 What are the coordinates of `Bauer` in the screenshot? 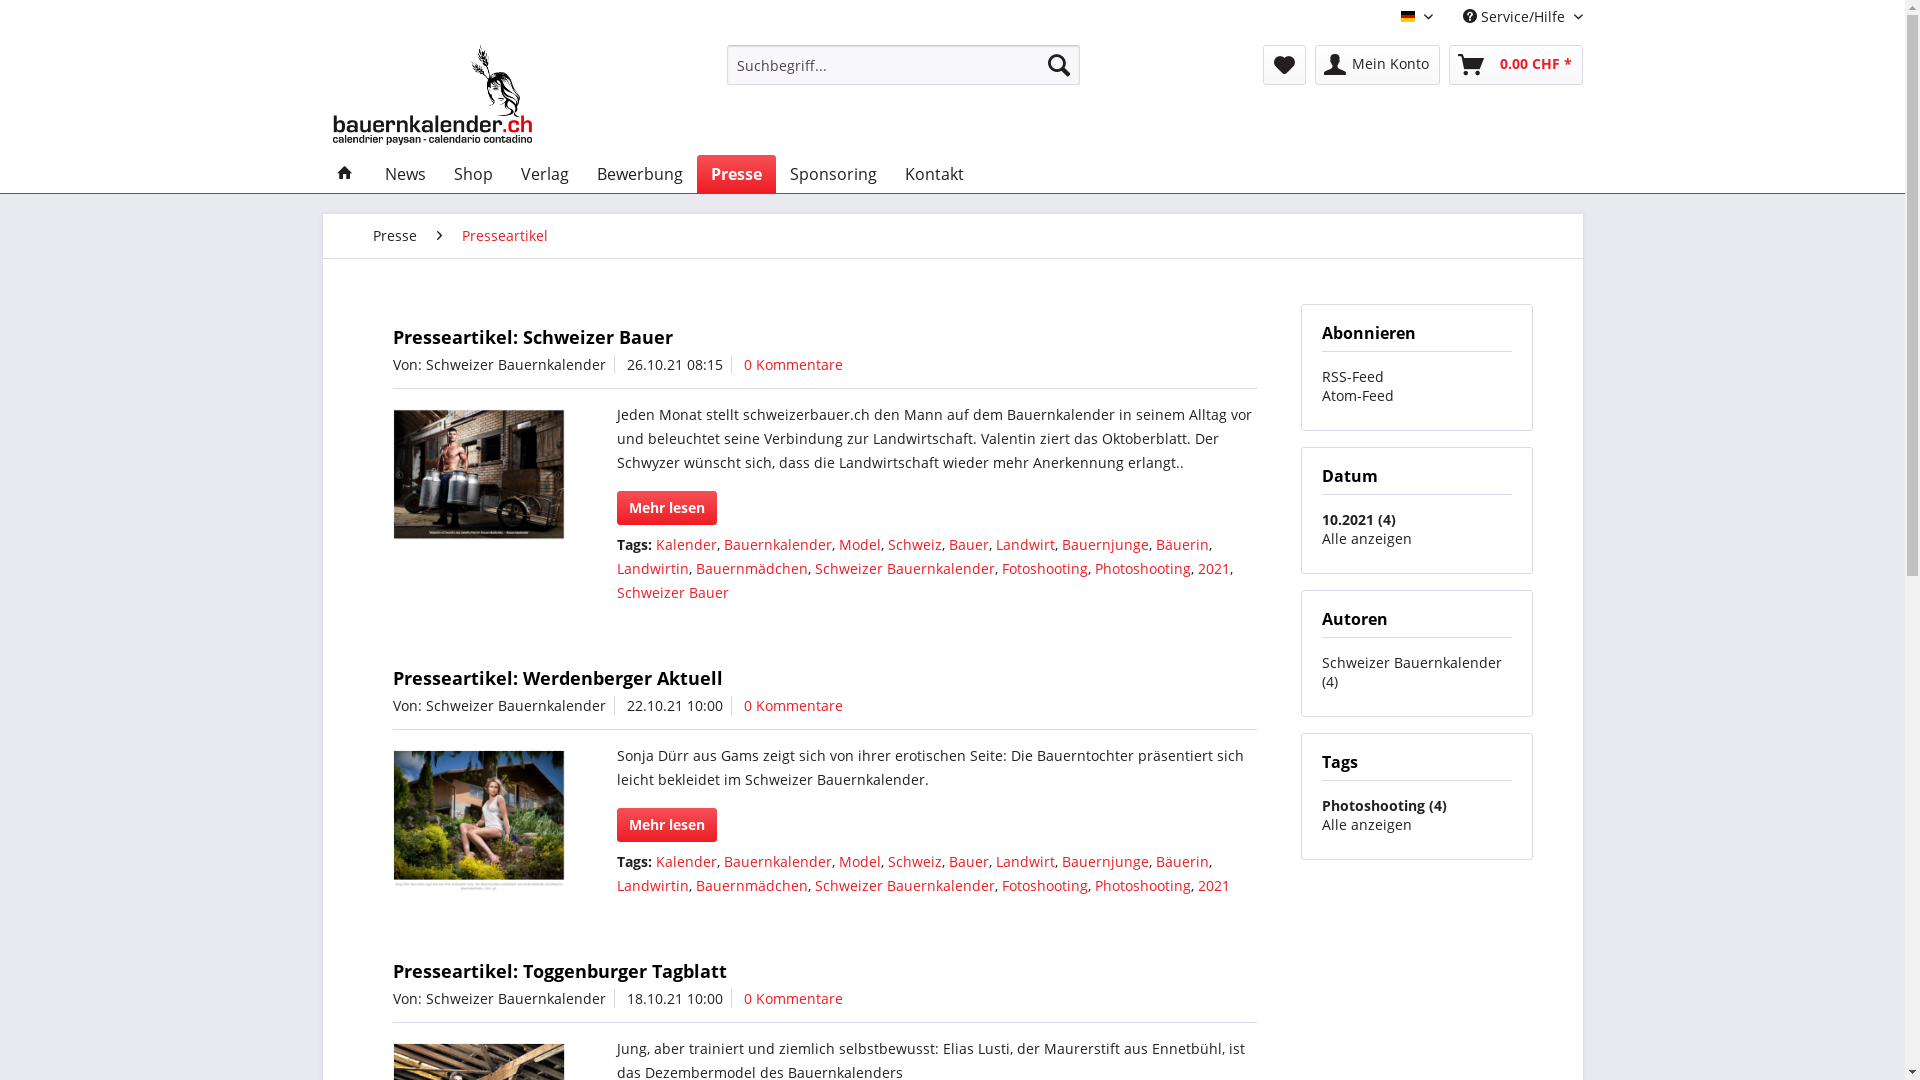 It's located at (969, 544).